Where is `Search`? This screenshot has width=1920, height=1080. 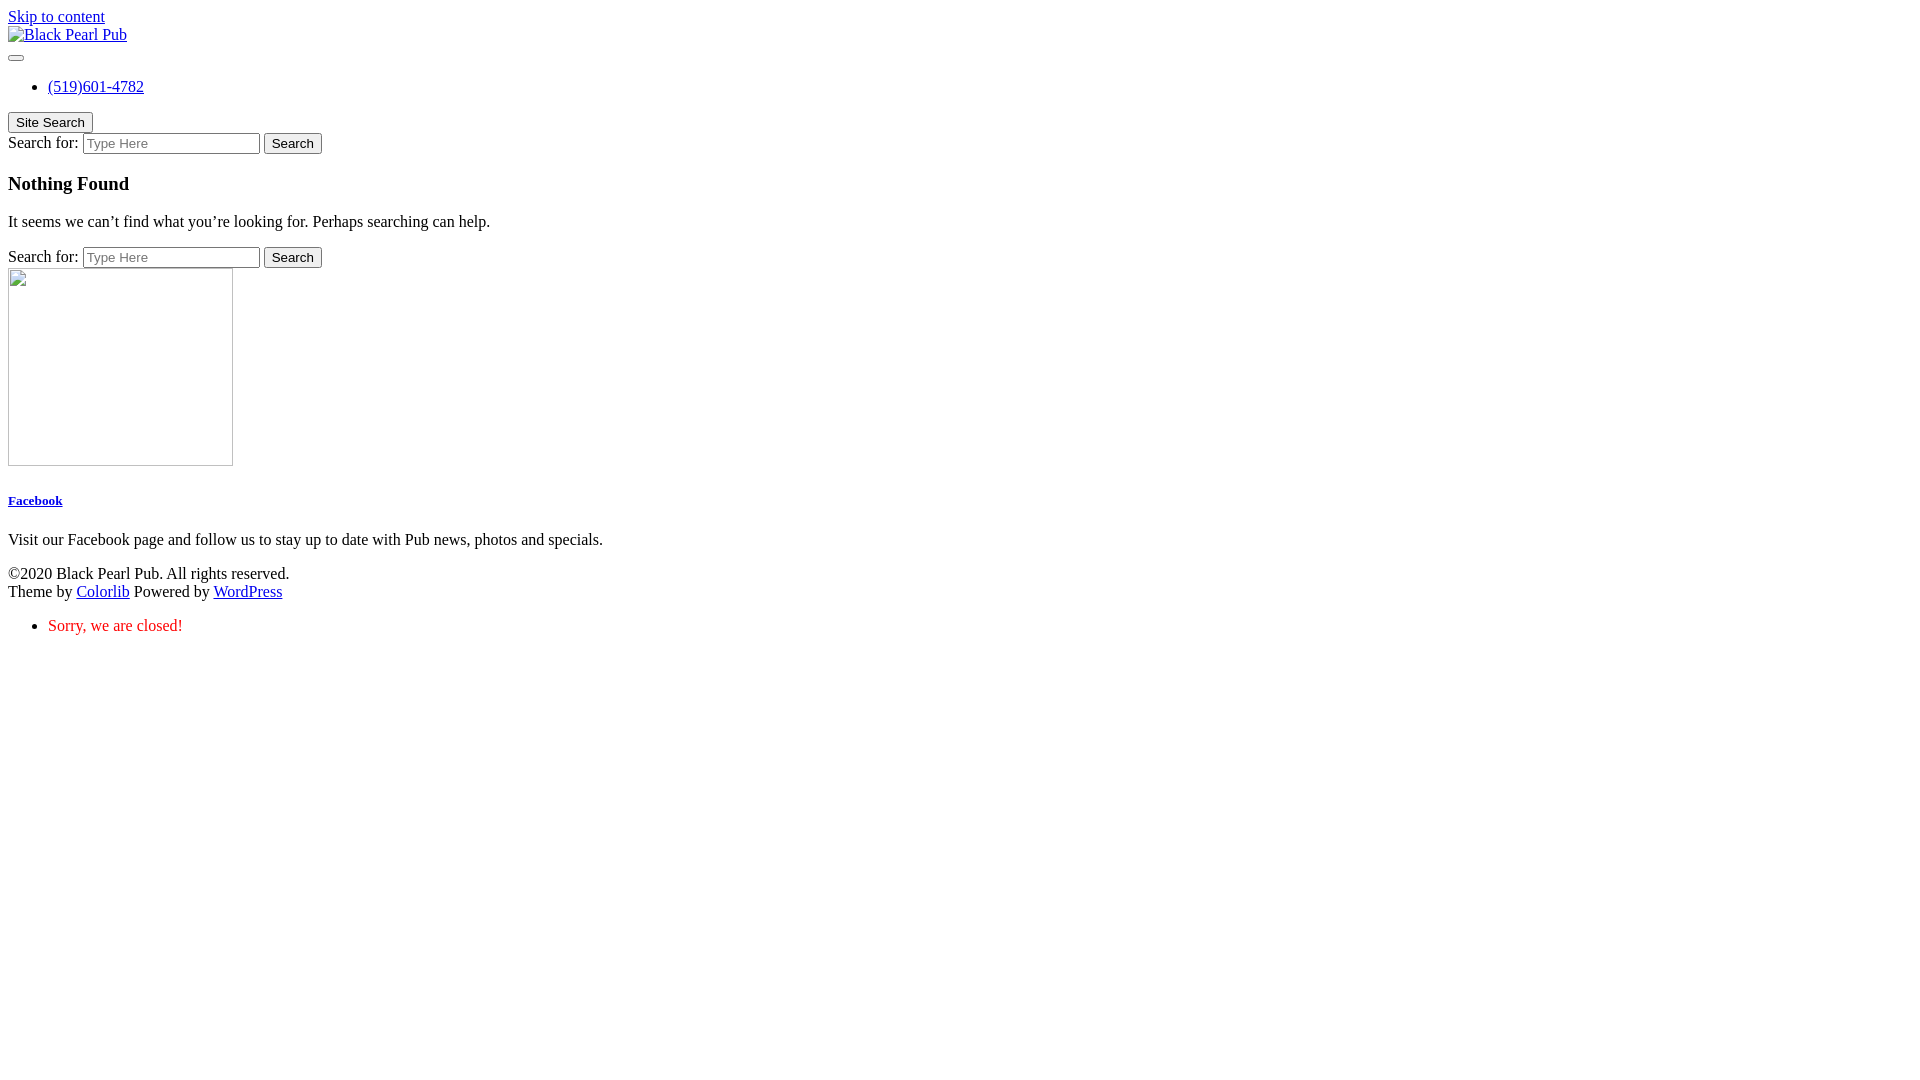 Search is located at coordinates (293, 144).